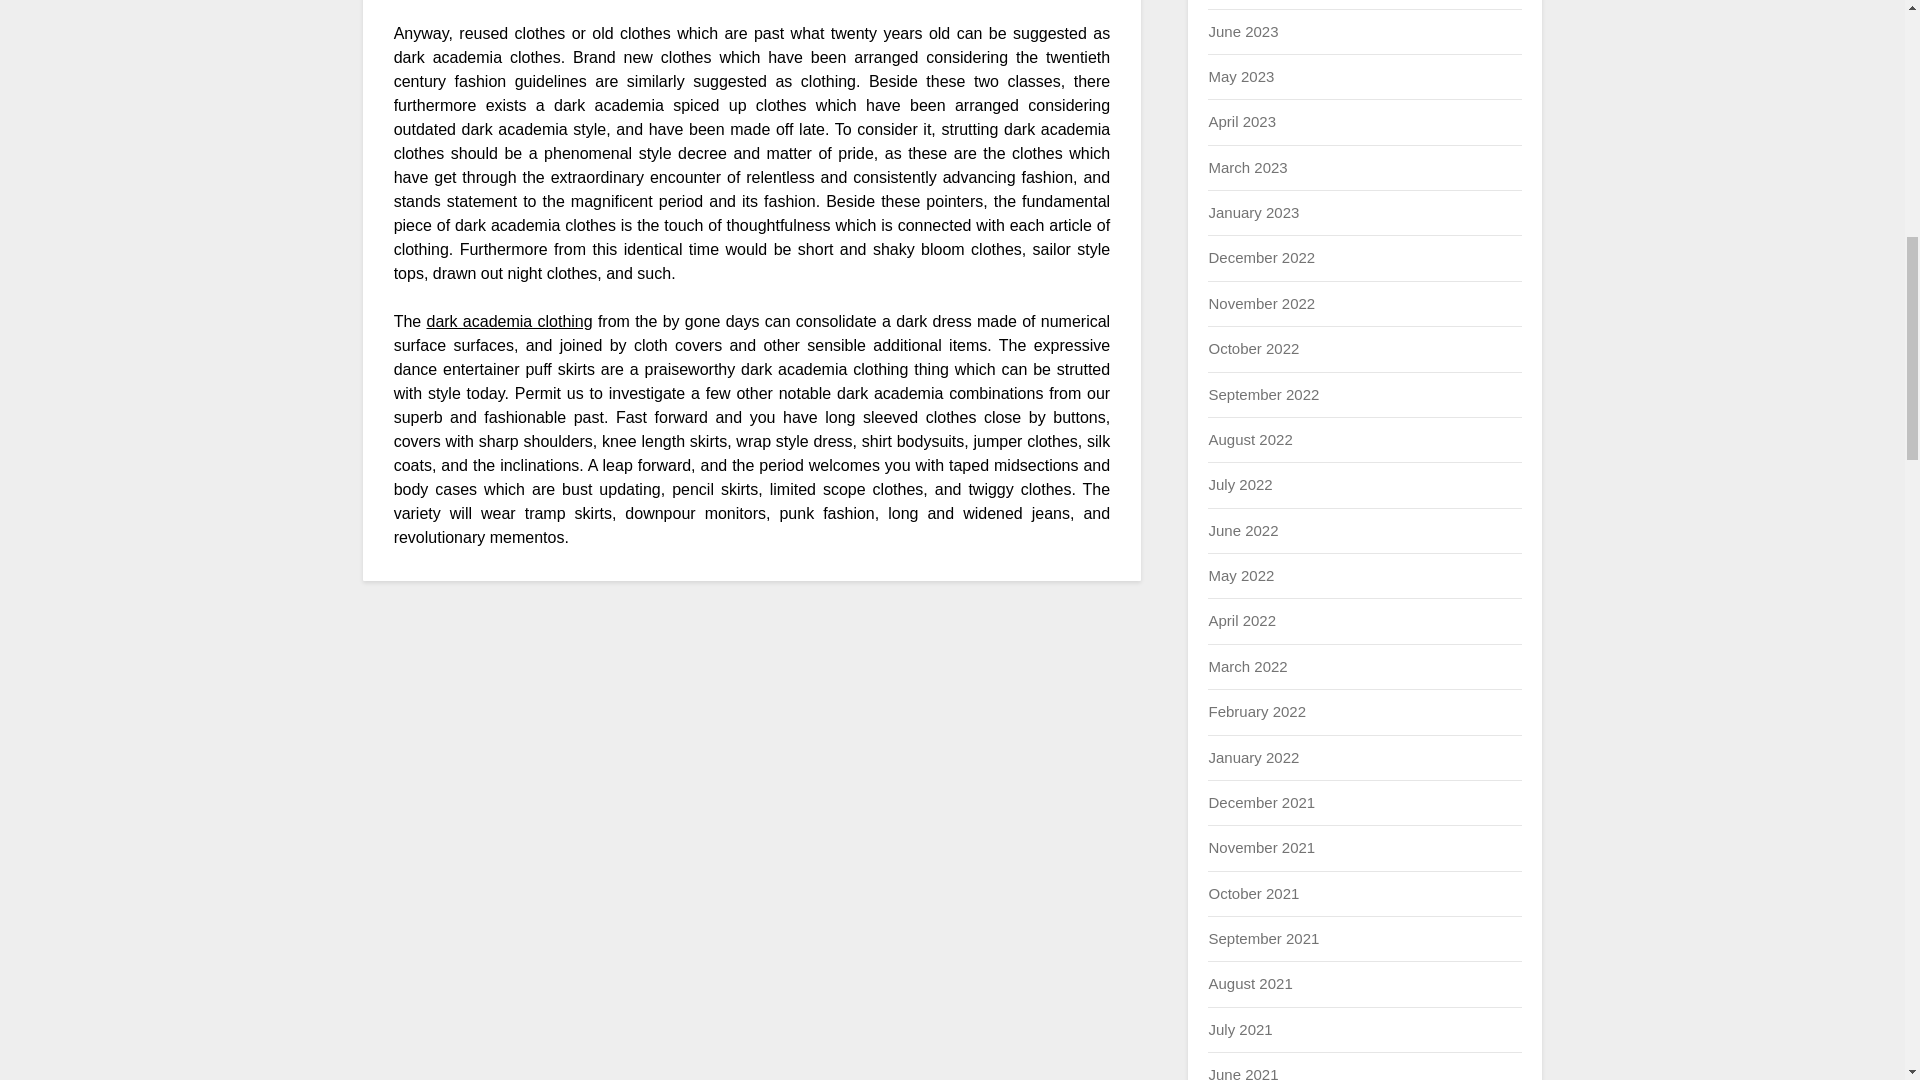  Describe the element at coordinates (1261, 303) in the screenshot. I see `November 2022` at that location.